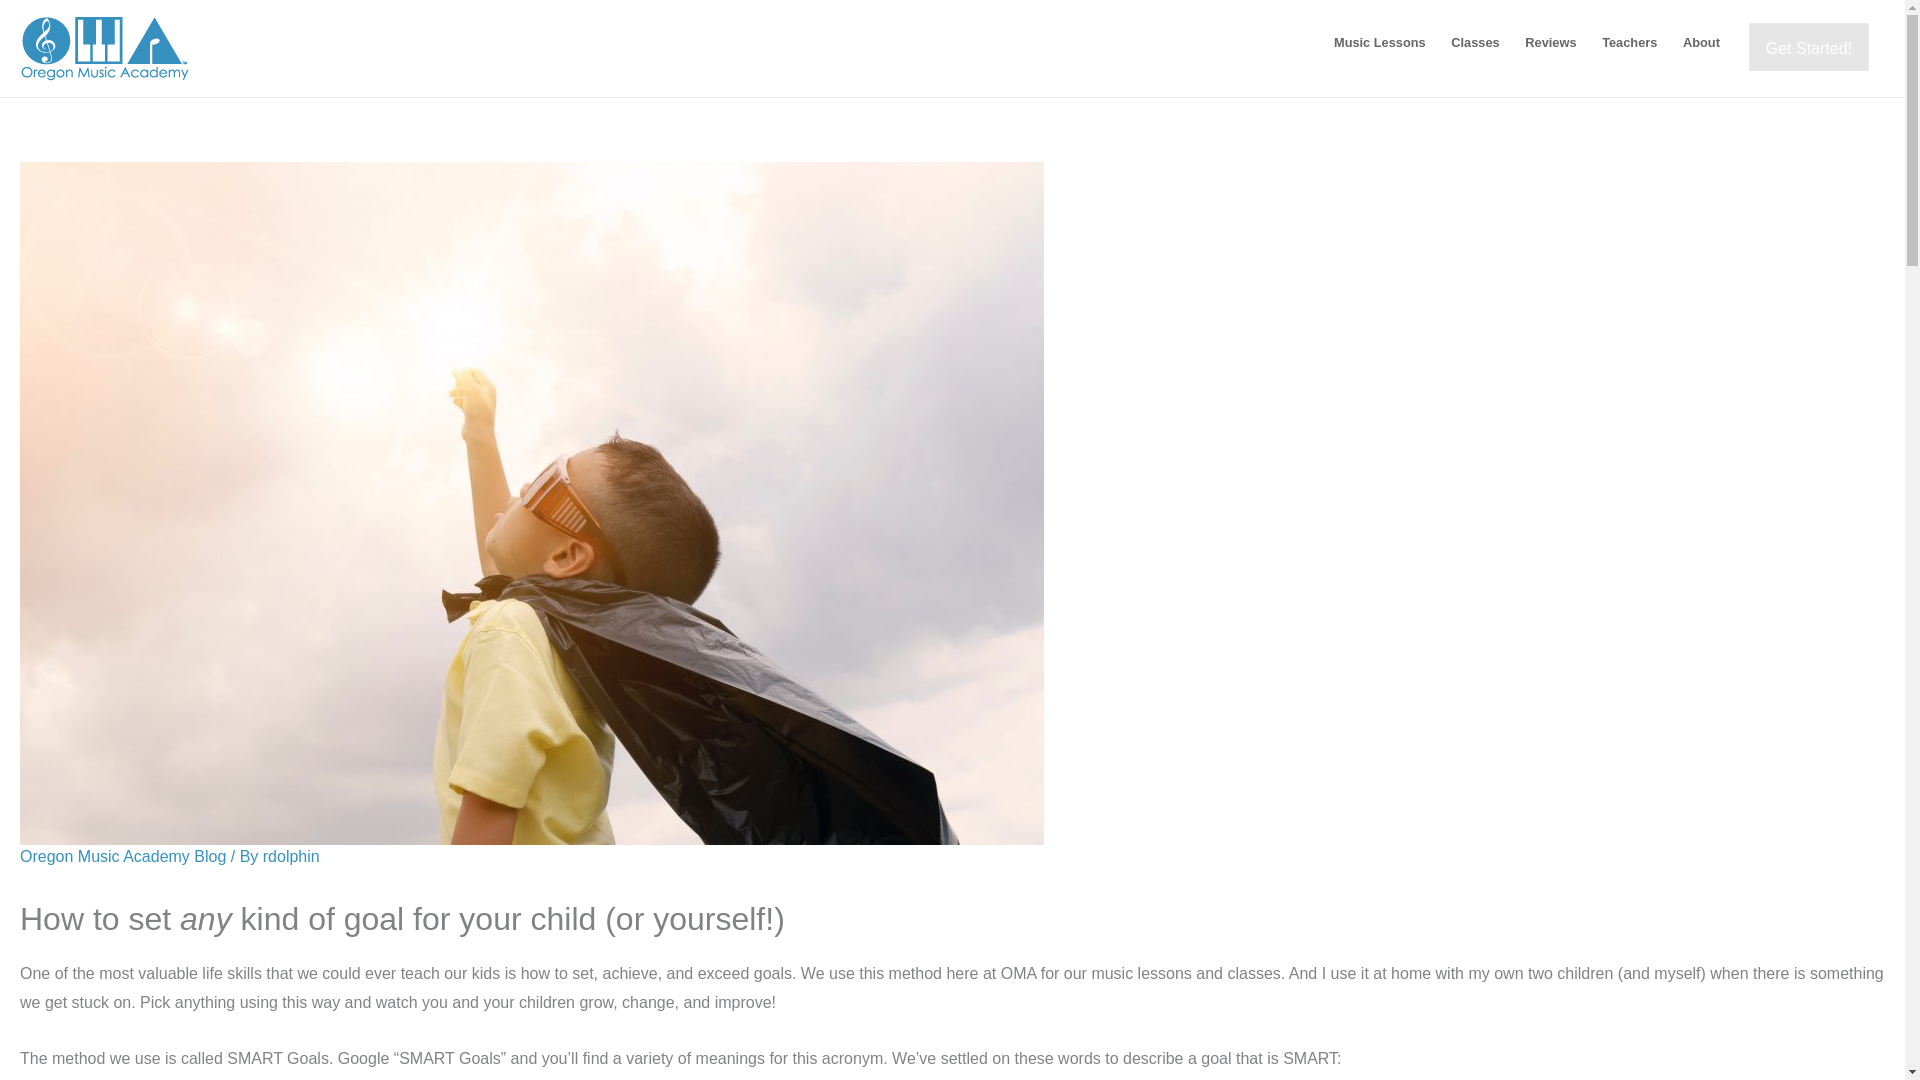  Describe the element at coordinates (1630, 41) in the screenshot. I see `Teachers` at that location.